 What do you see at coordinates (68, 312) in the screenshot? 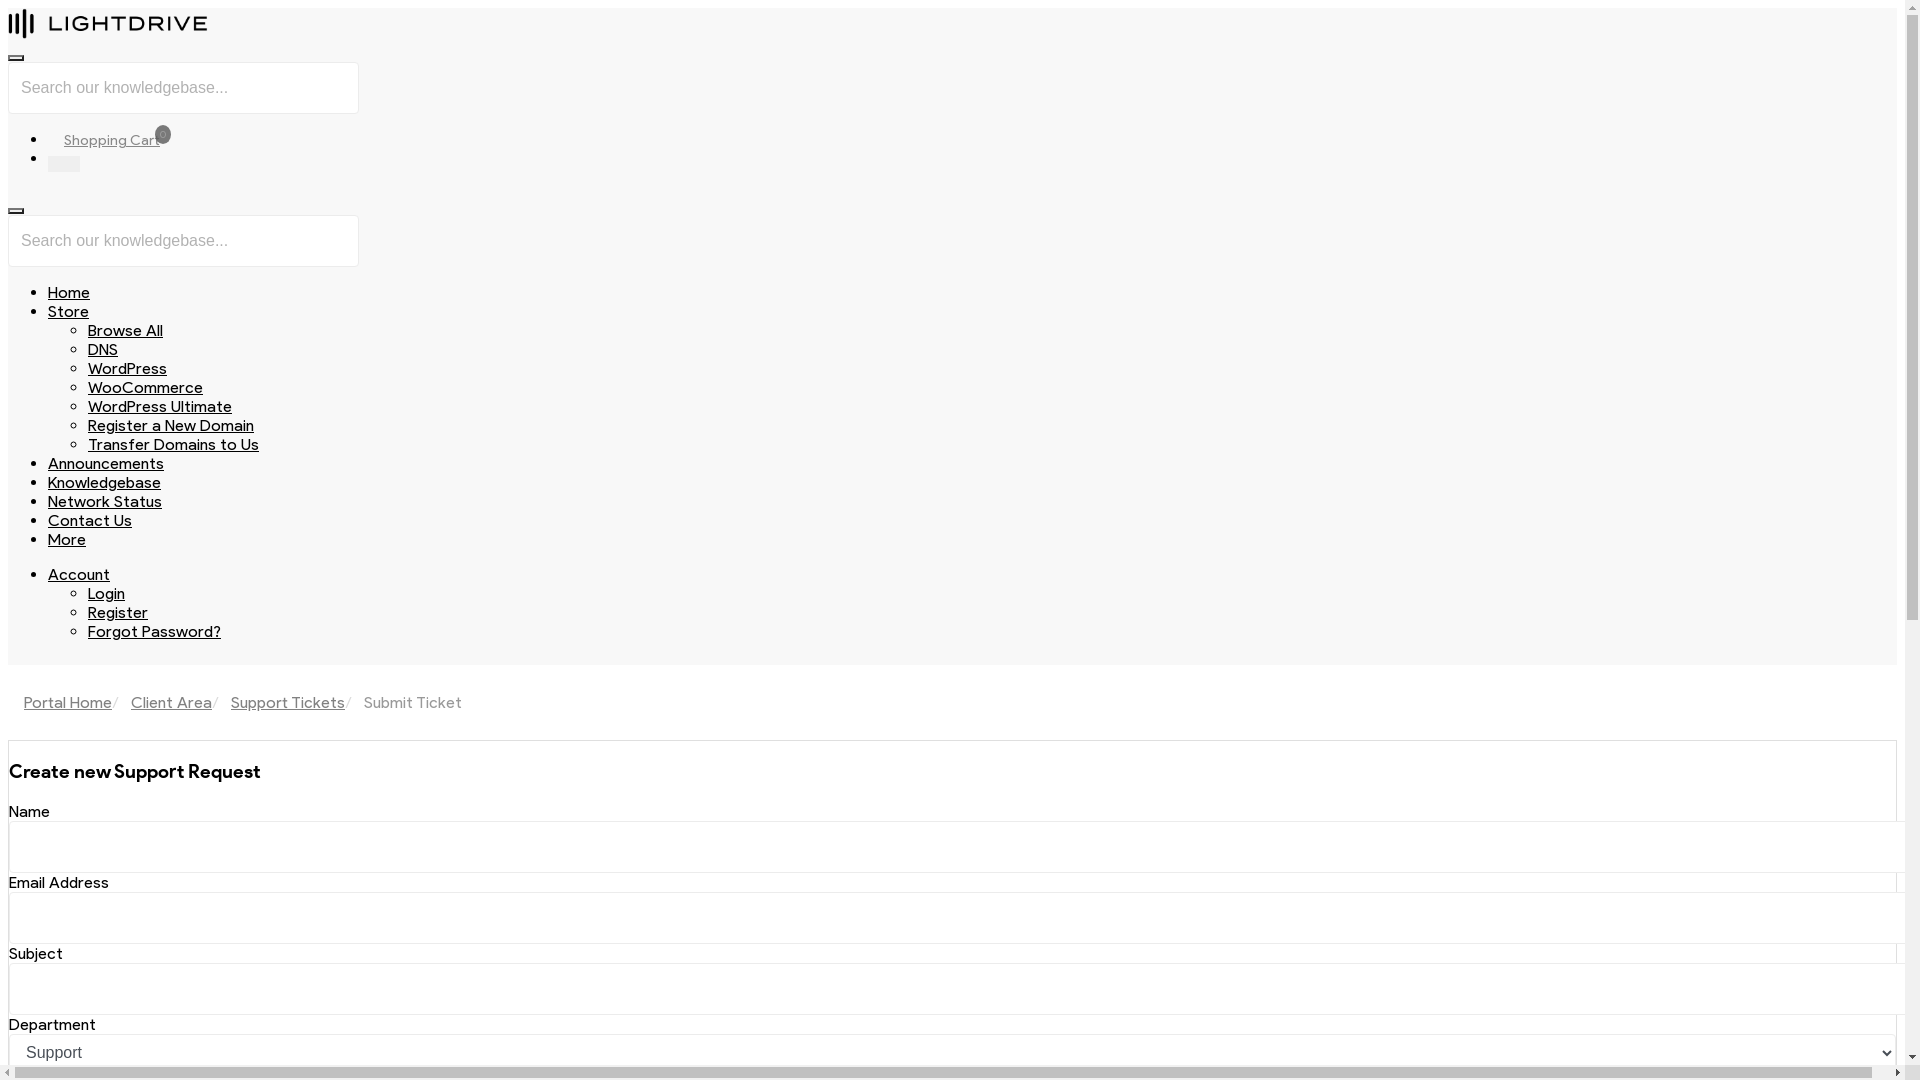
I see `Store` at bounding box center [68, 312].